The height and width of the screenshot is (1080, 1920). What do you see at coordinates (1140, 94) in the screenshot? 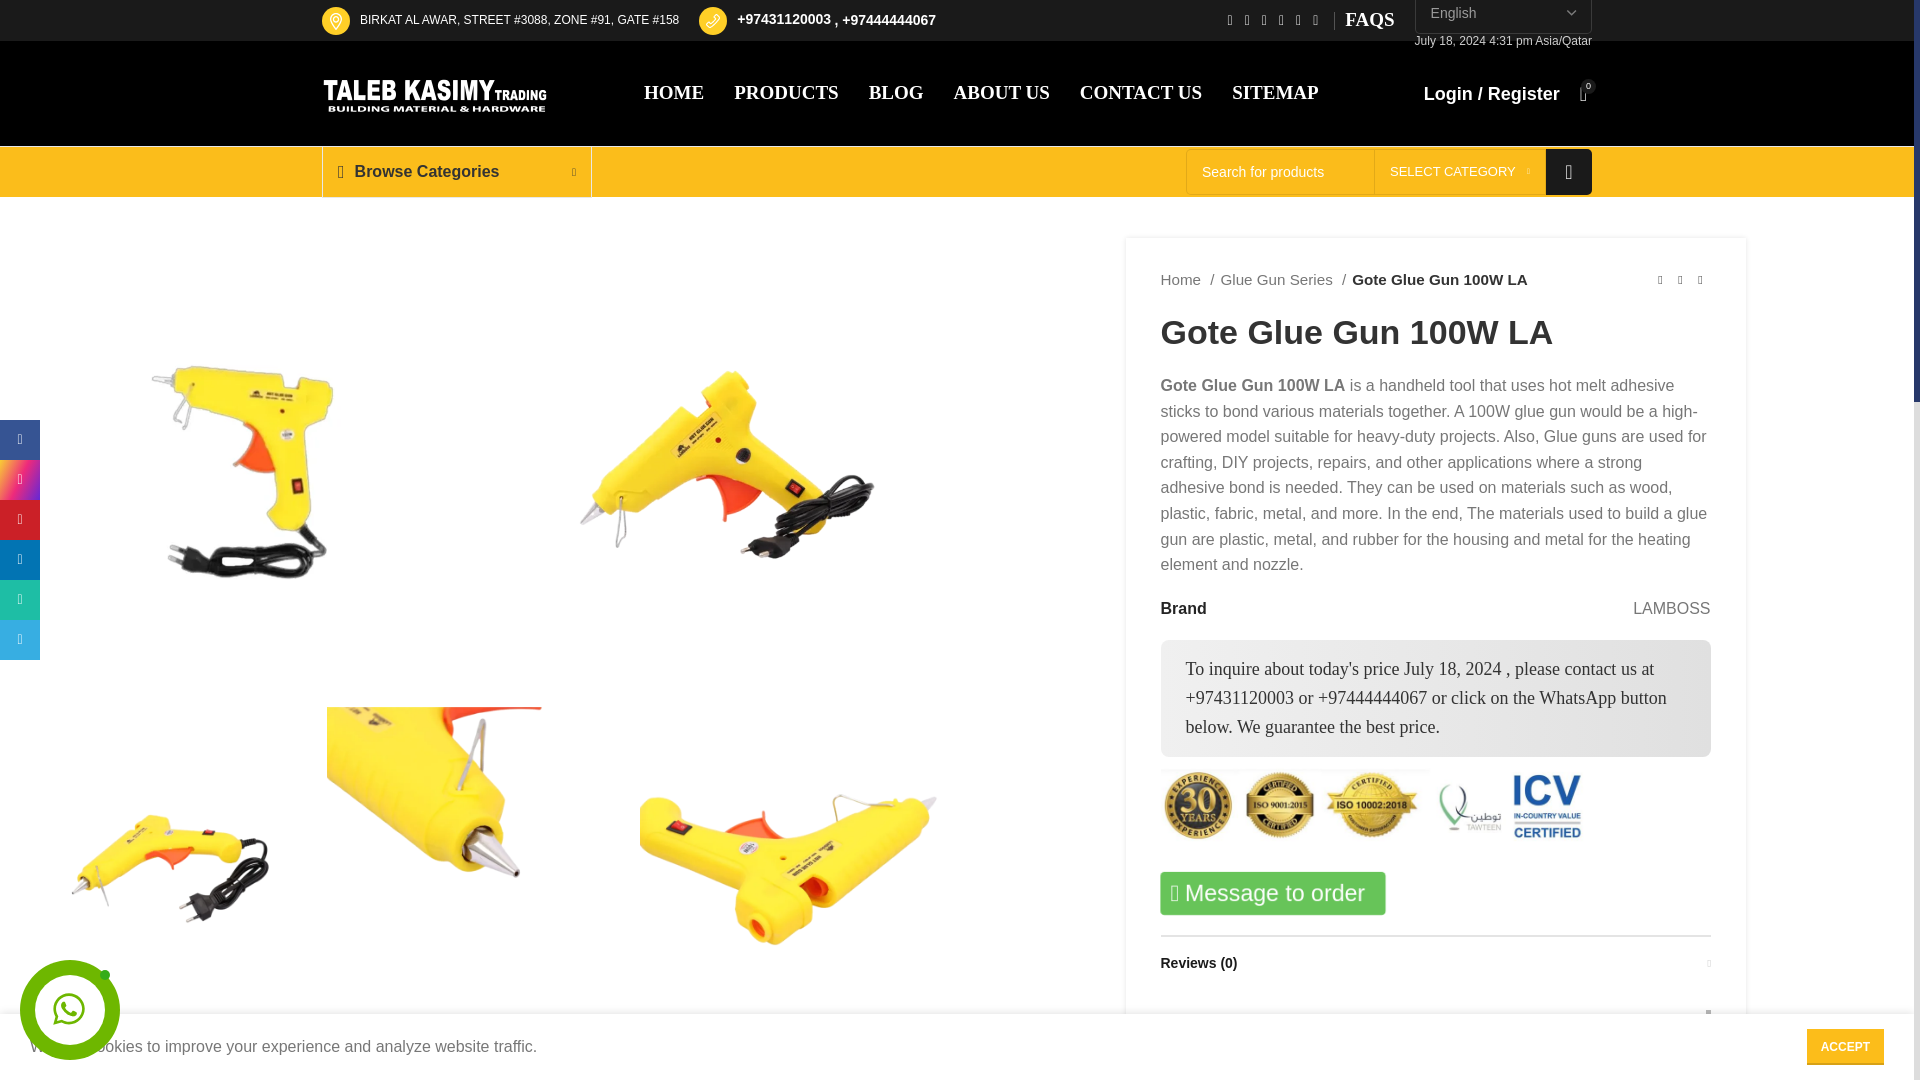
I see `CONTACT US` at bounding box center [1140, 94].